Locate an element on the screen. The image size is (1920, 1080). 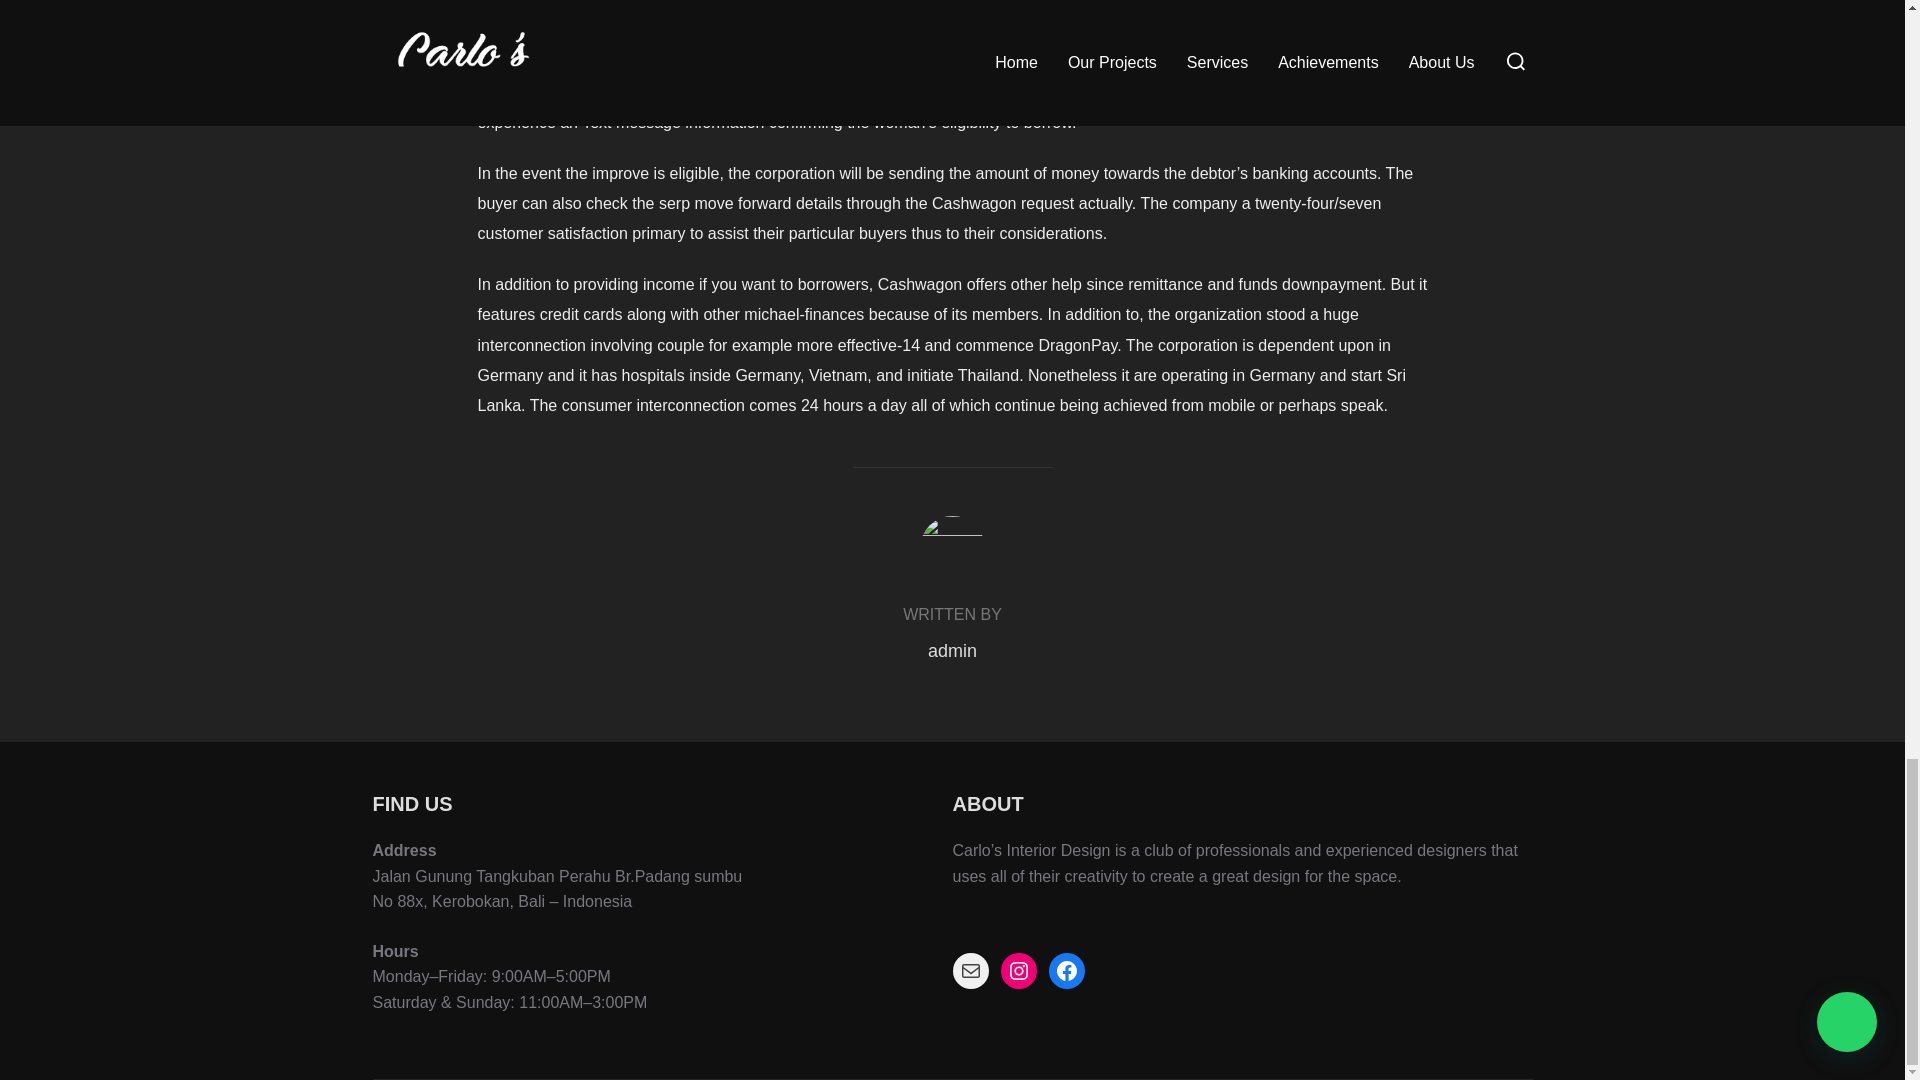
Instagram is located at coordinates (1018, 970).